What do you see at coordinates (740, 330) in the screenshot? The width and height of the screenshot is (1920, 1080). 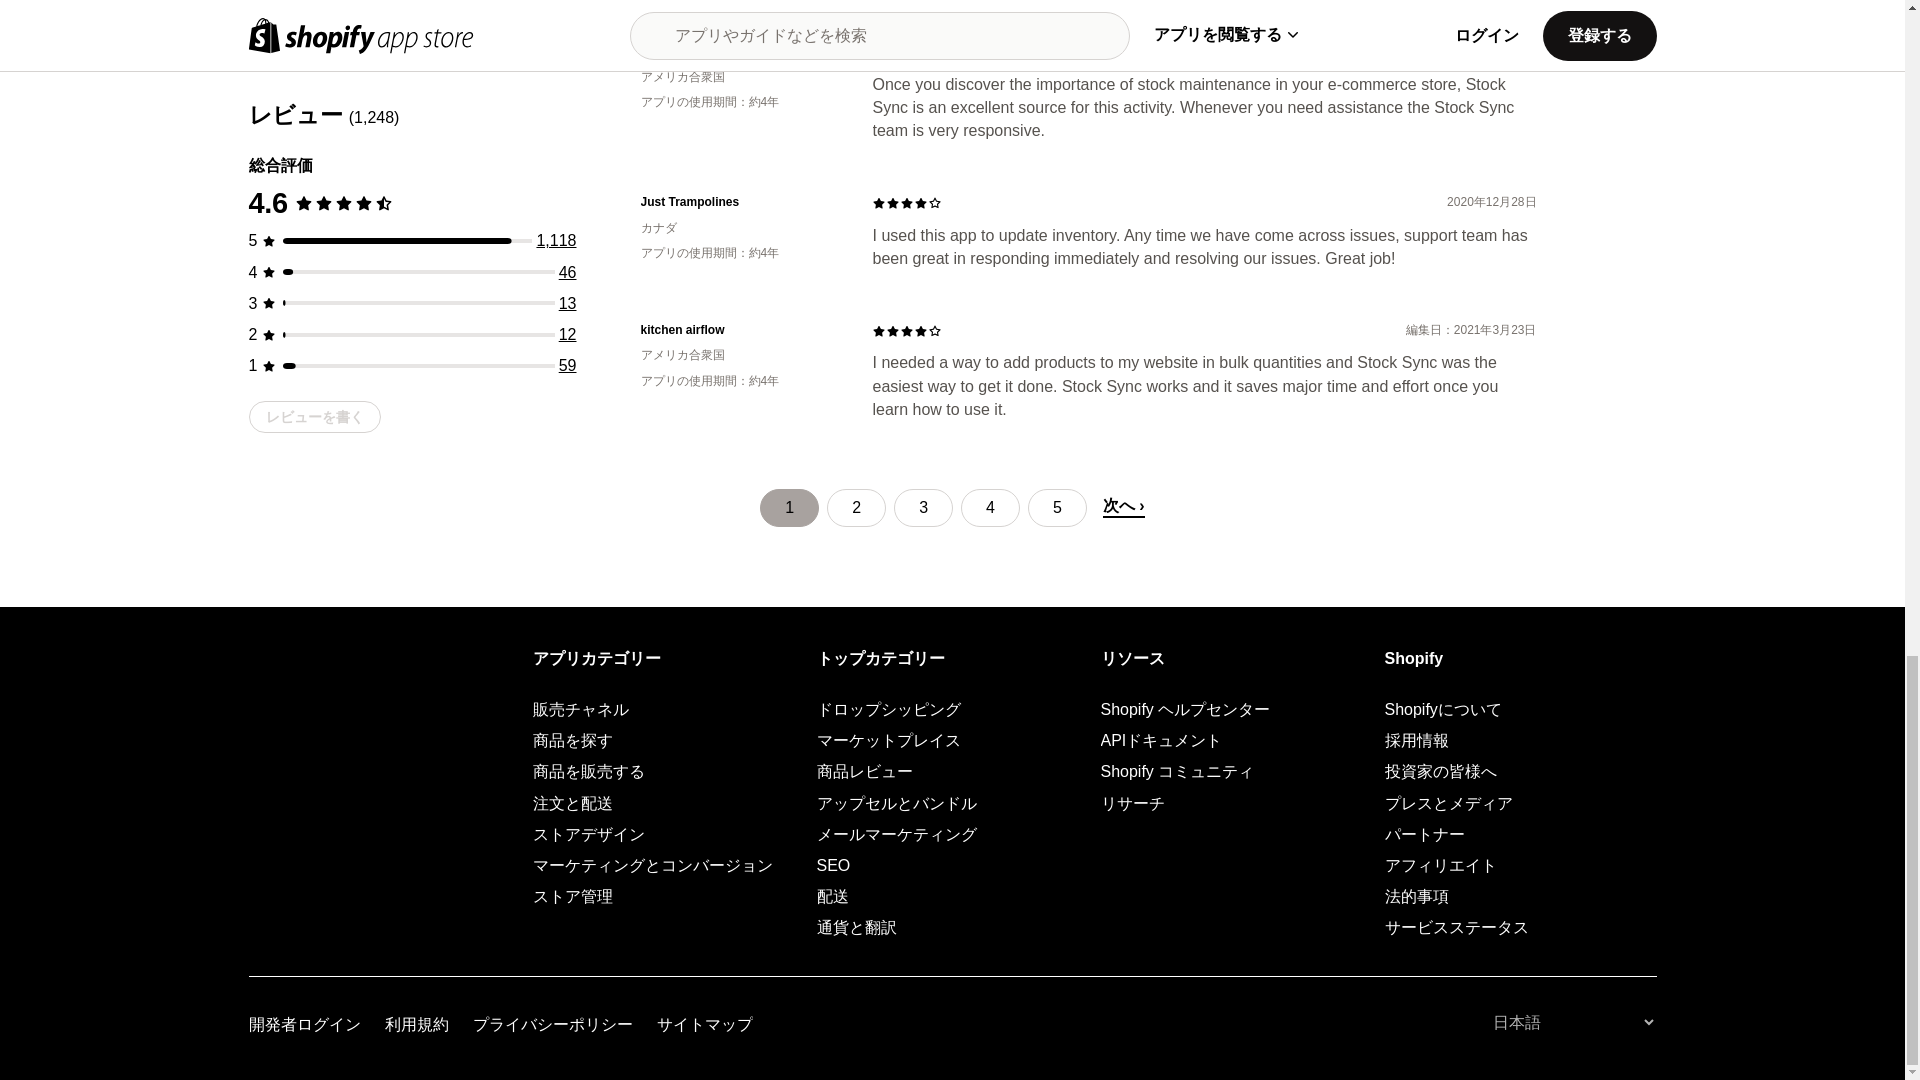 I see `kitchen airflow` at bounding box center [740, 330].